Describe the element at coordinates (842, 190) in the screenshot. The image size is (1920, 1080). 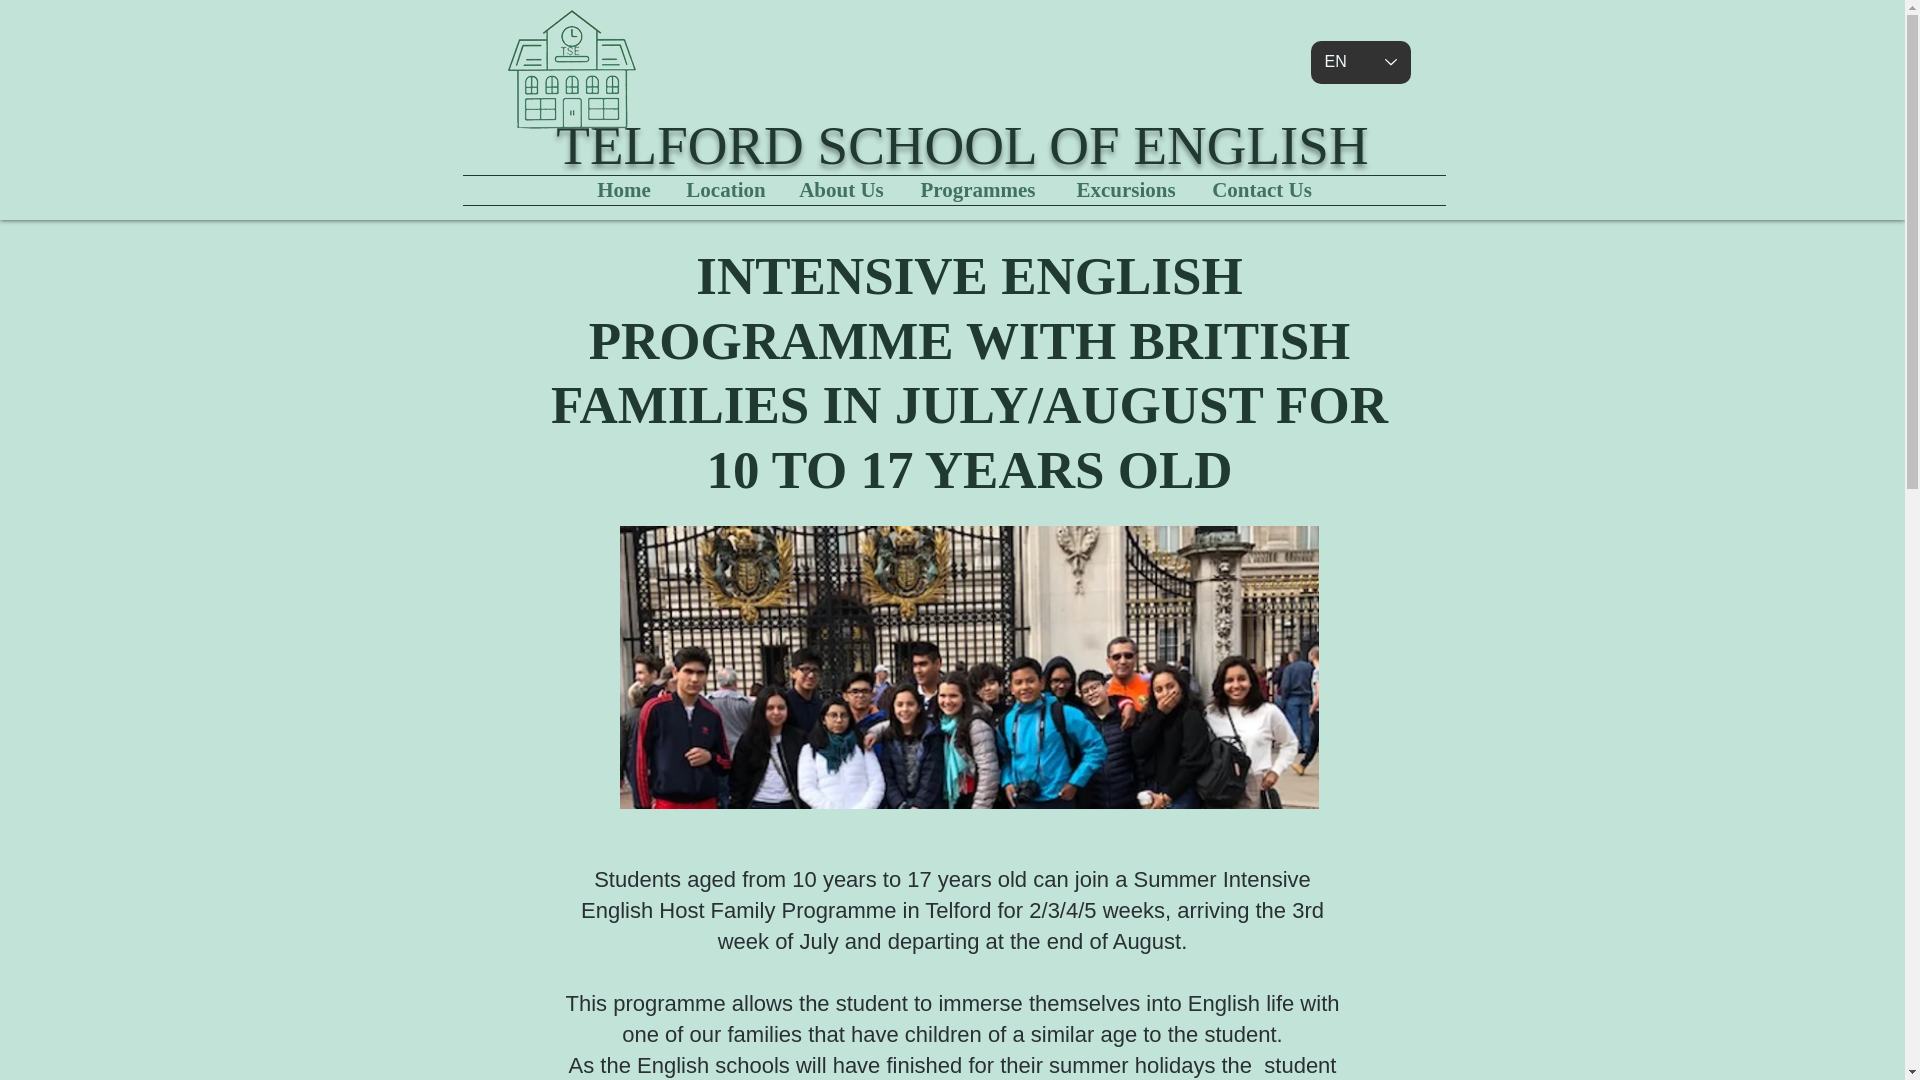
I see `About Us` at that location.